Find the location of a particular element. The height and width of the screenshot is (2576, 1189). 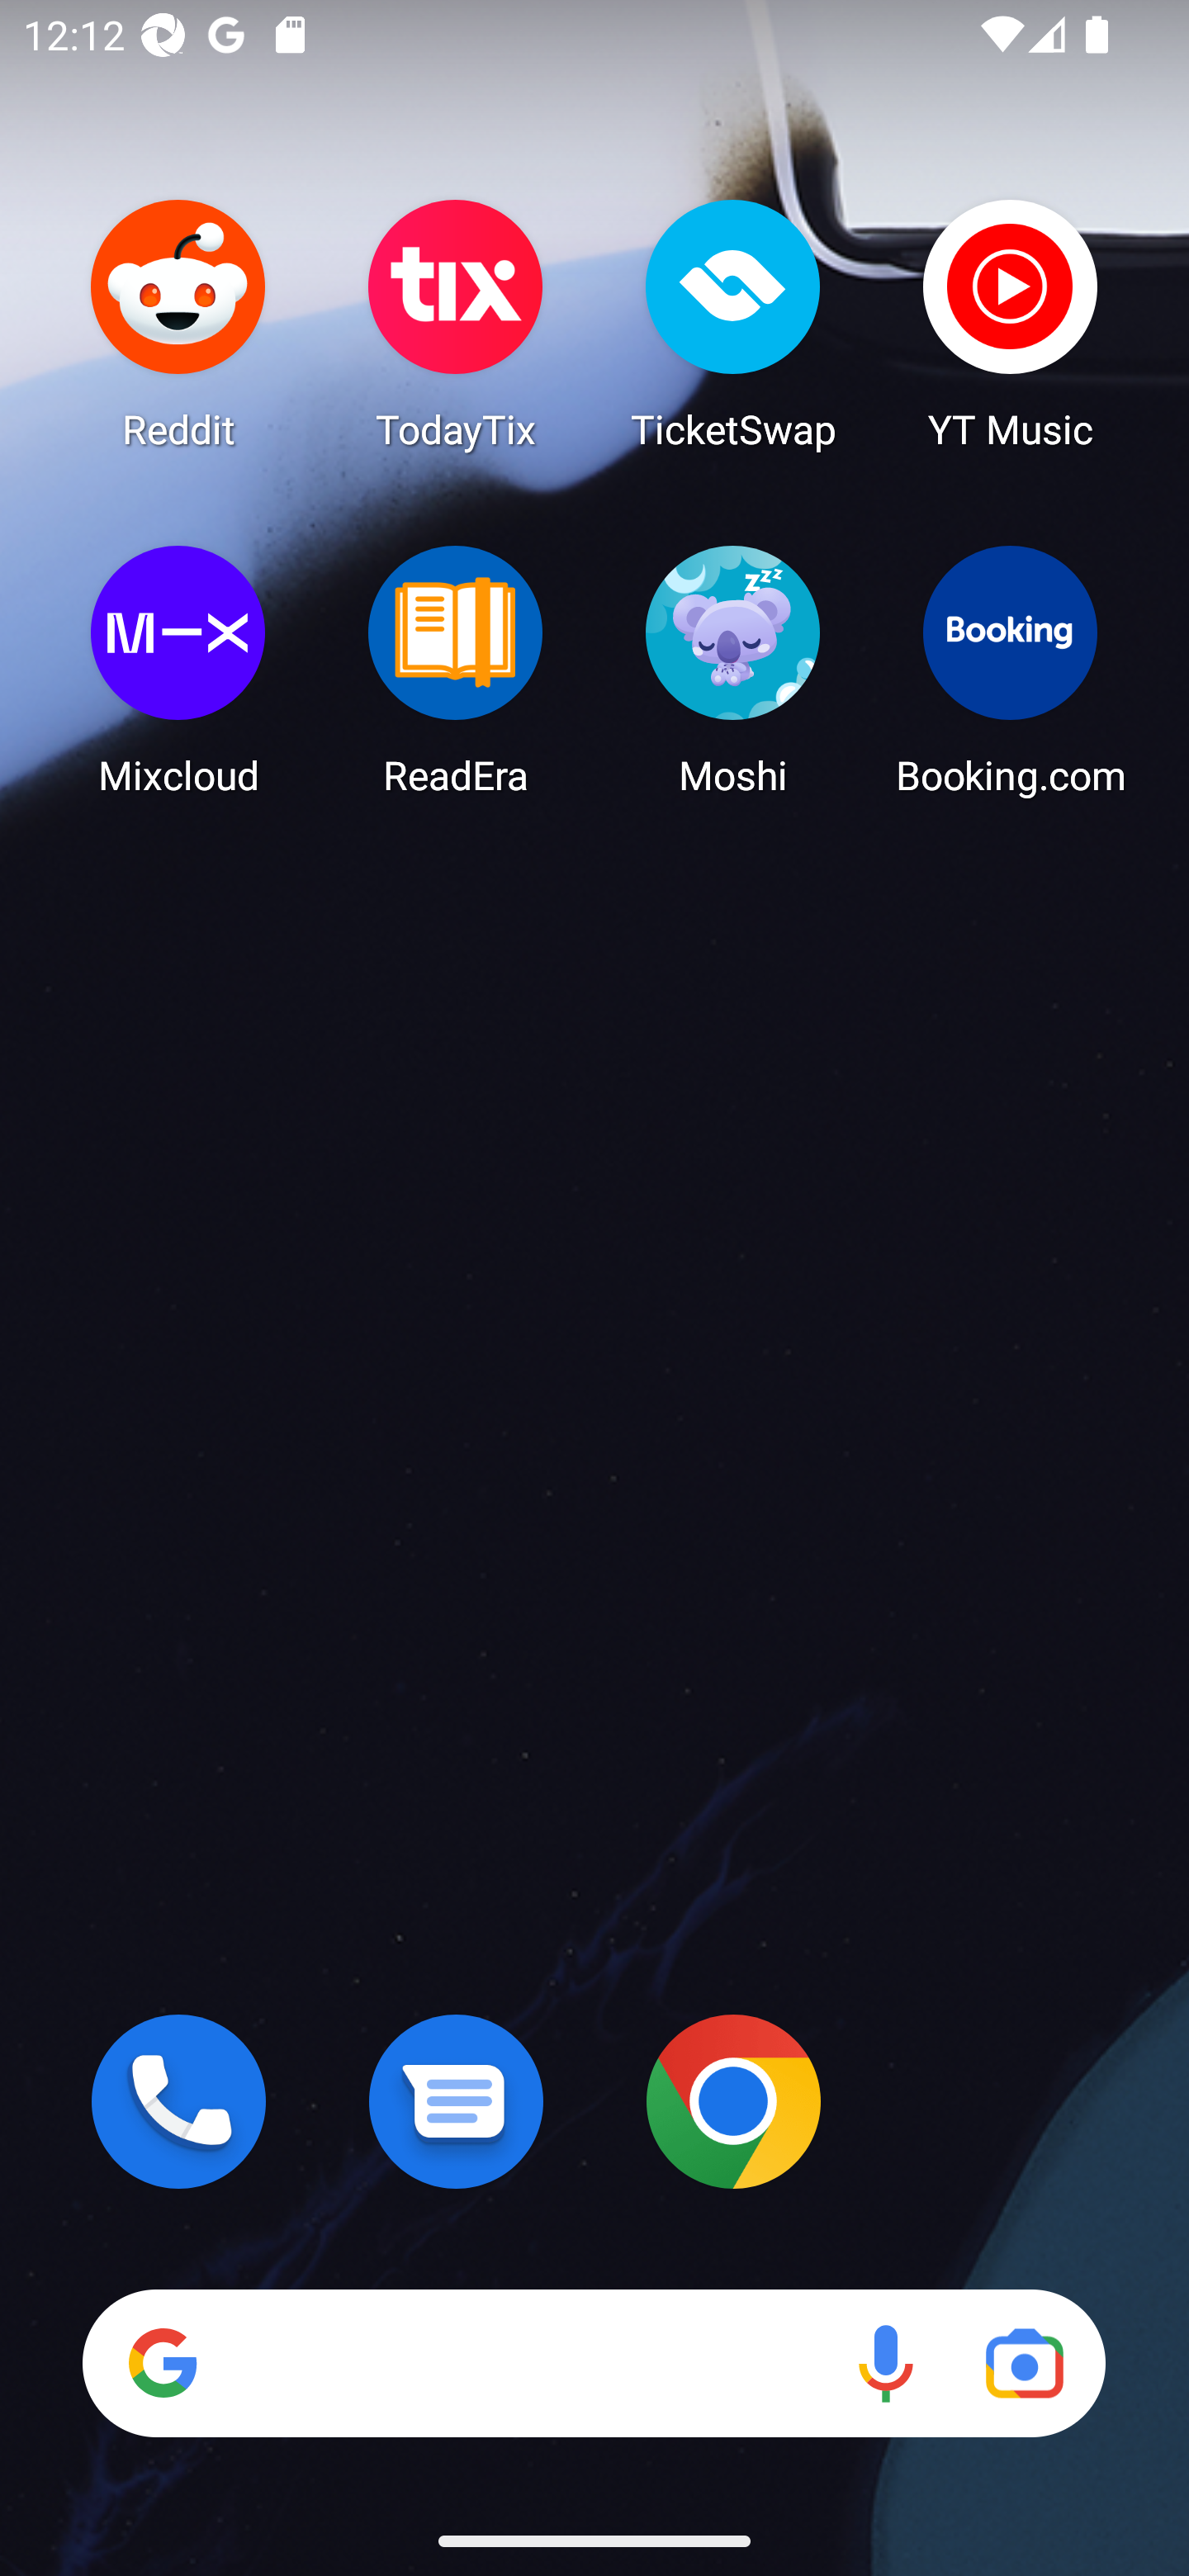

TodayTix is located at coordinates (456, 324).